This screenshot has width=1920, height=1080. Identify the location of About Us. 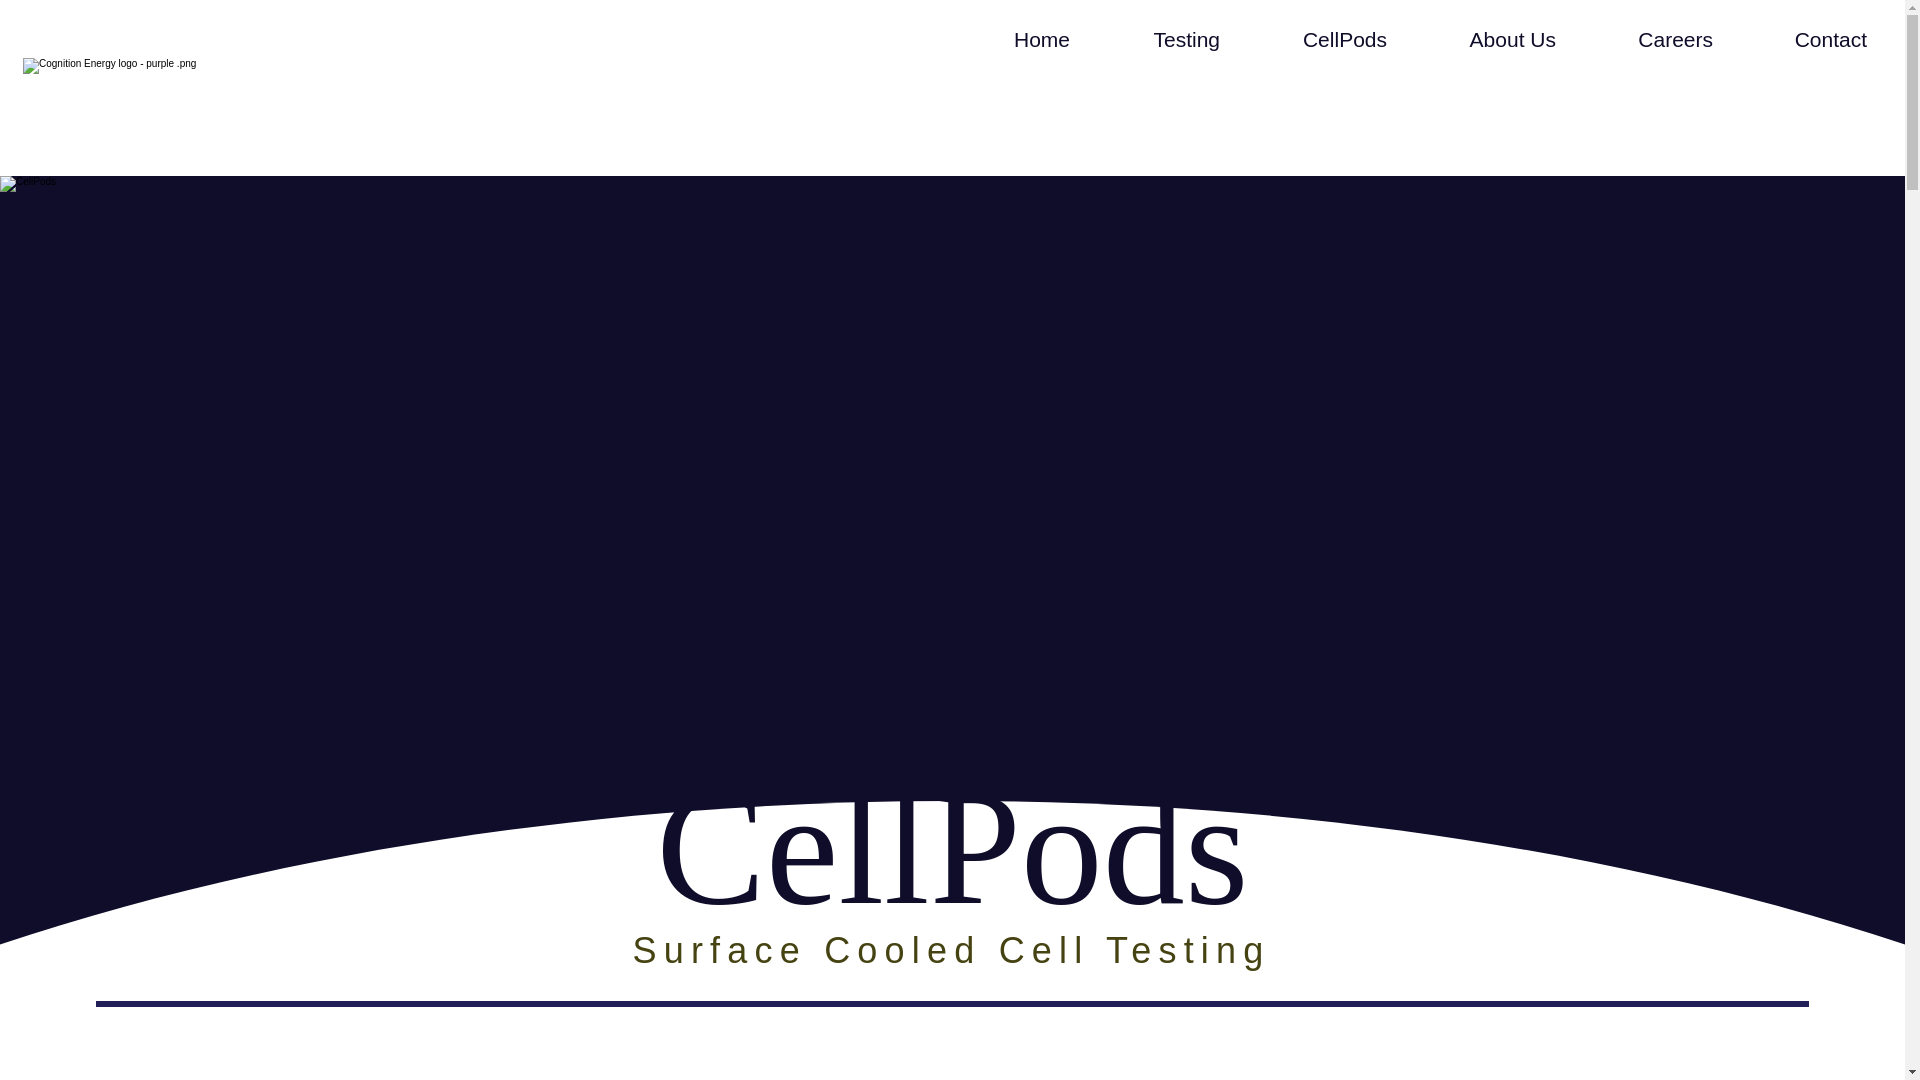
(1482, 40).